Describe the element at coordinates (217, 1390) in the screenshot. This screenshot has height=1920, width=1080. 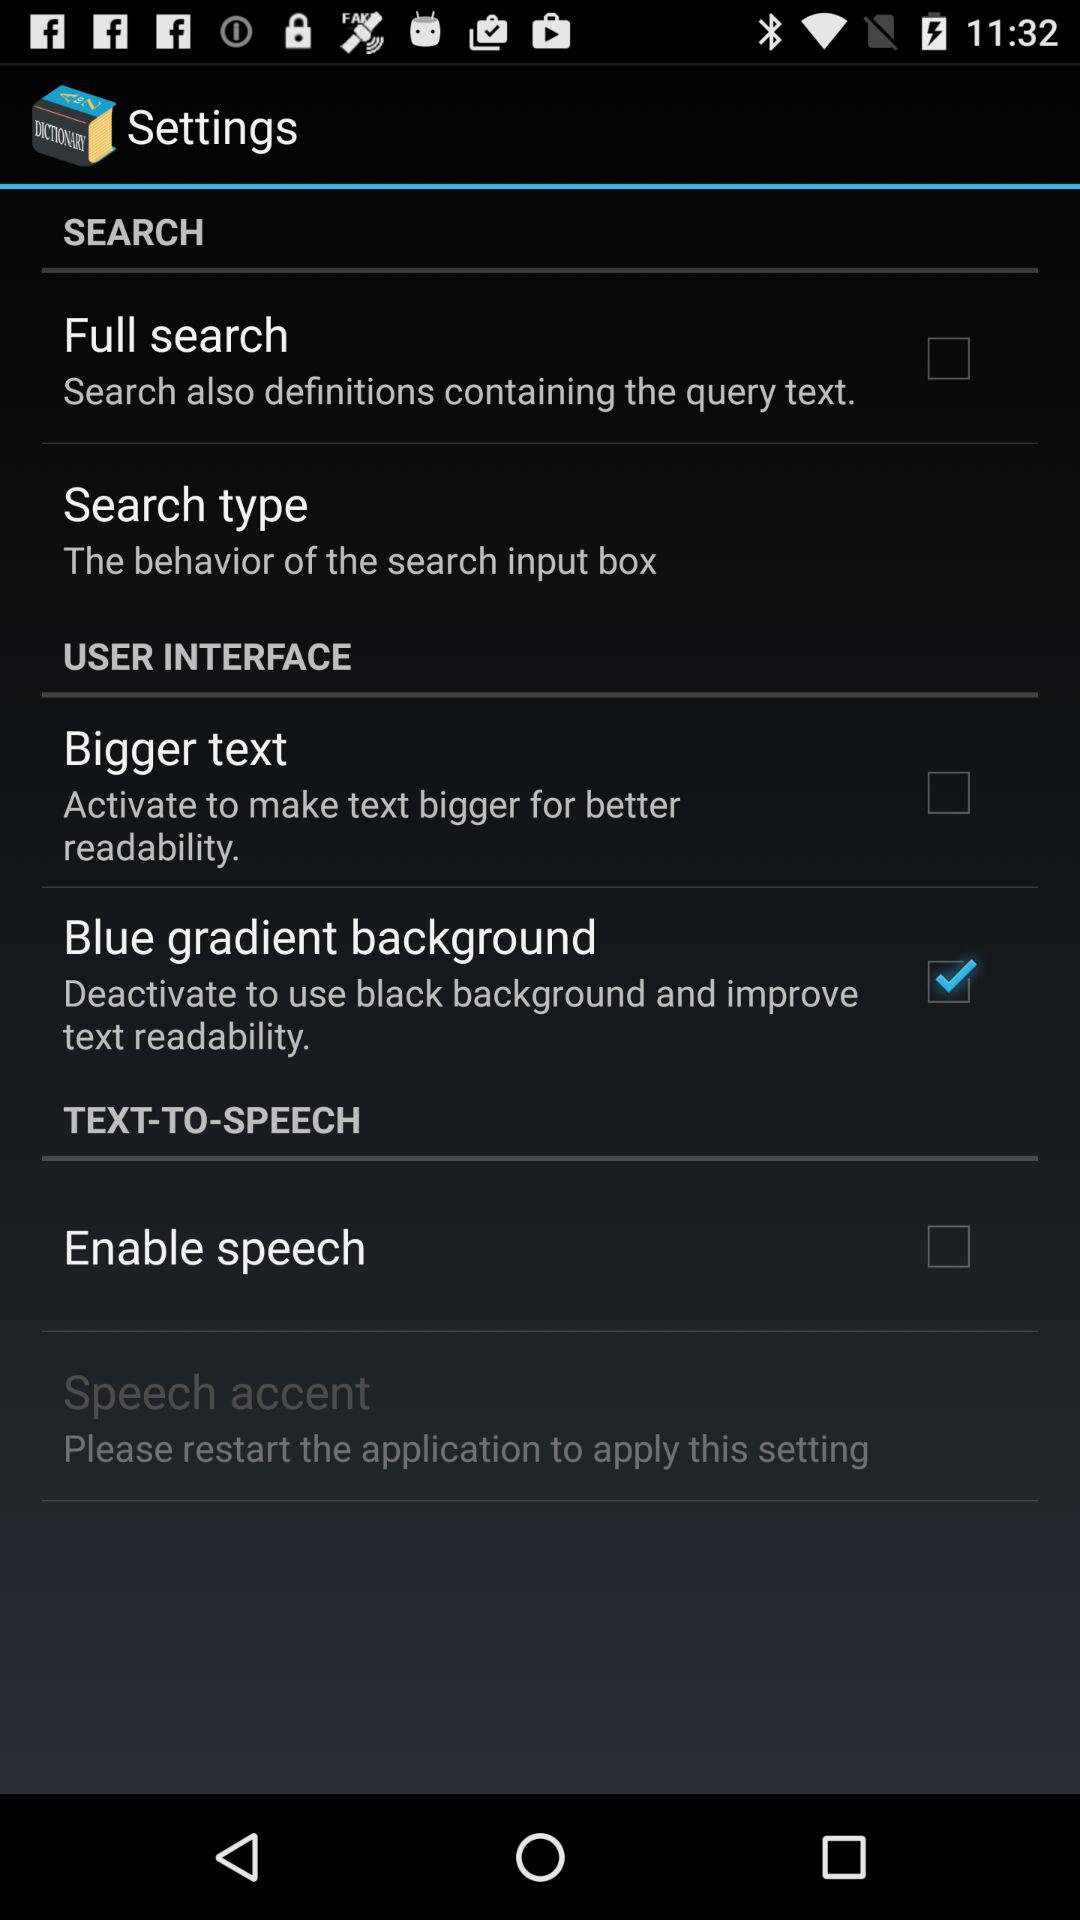
I see `scroll until the speech accent app` at that location.